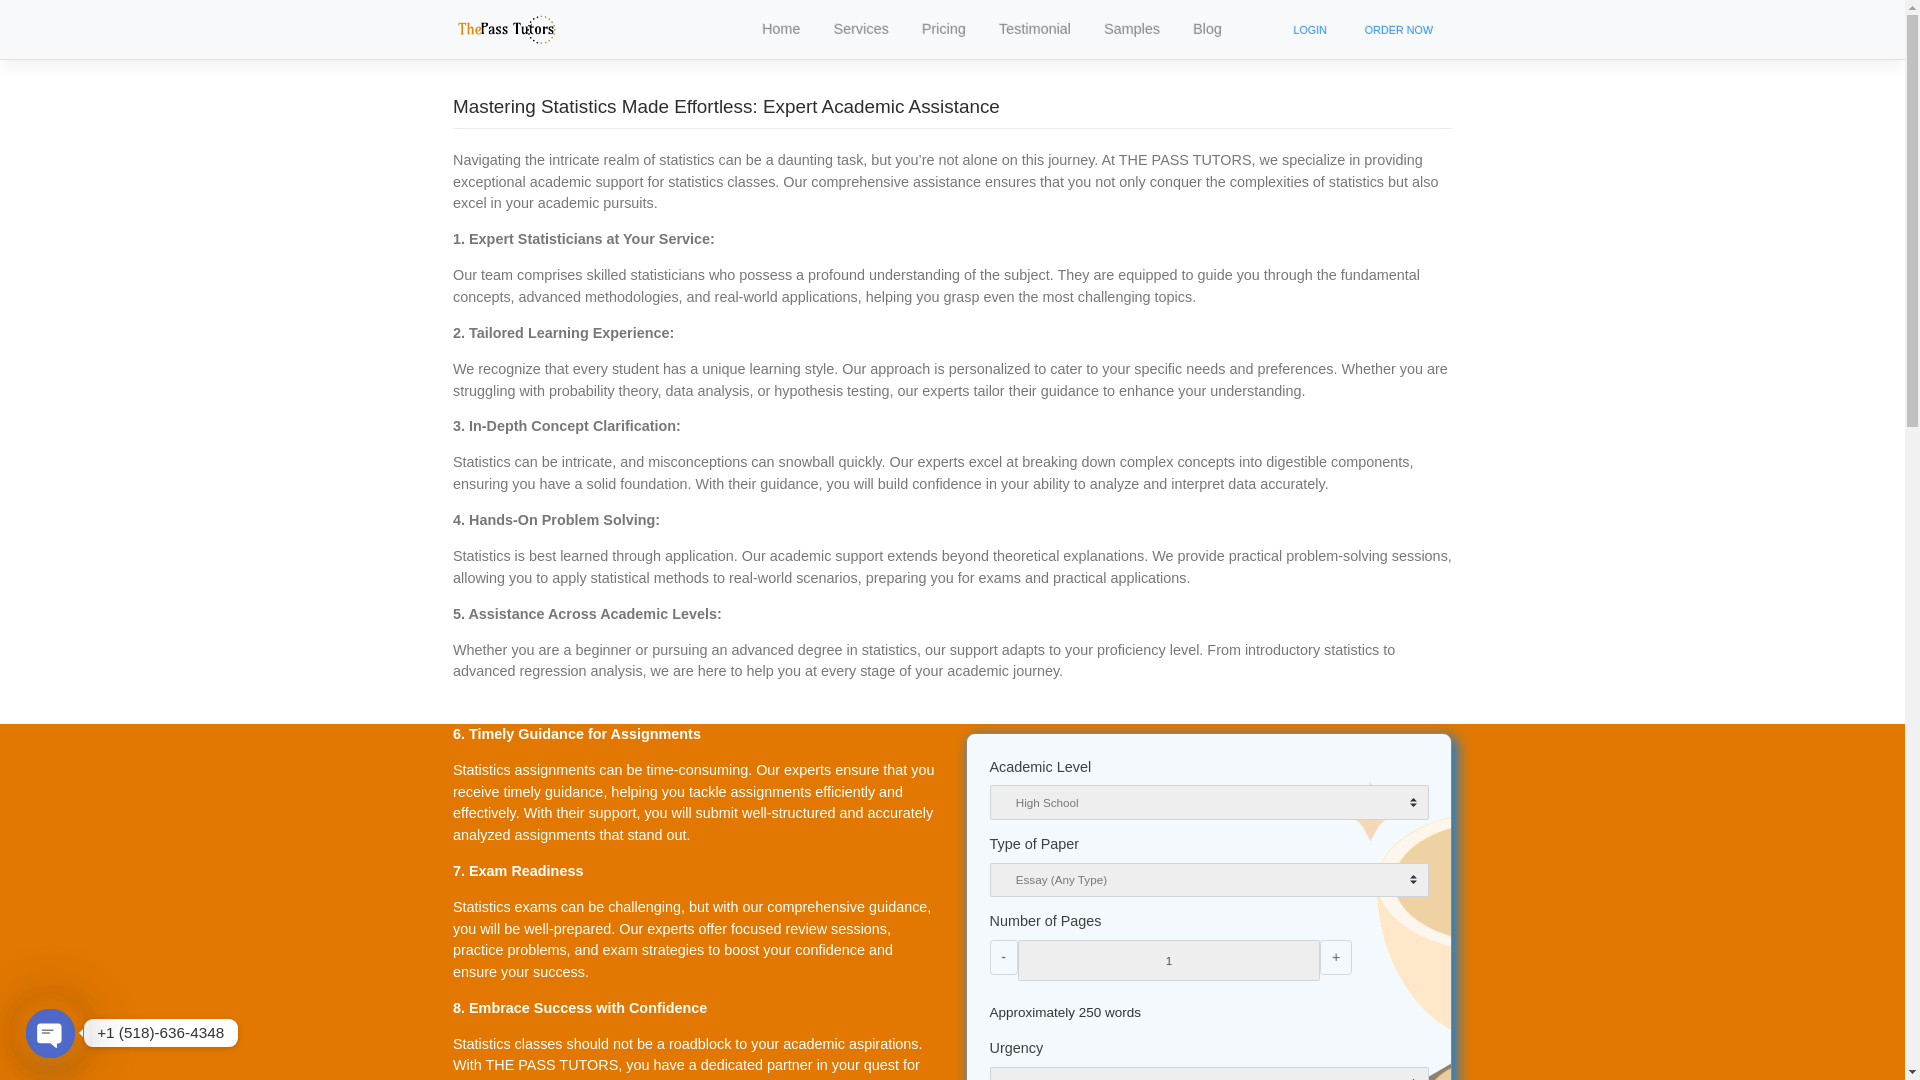  Describe the element at coordinates (868, 32) in the screenshot. I see `Home` at that location.